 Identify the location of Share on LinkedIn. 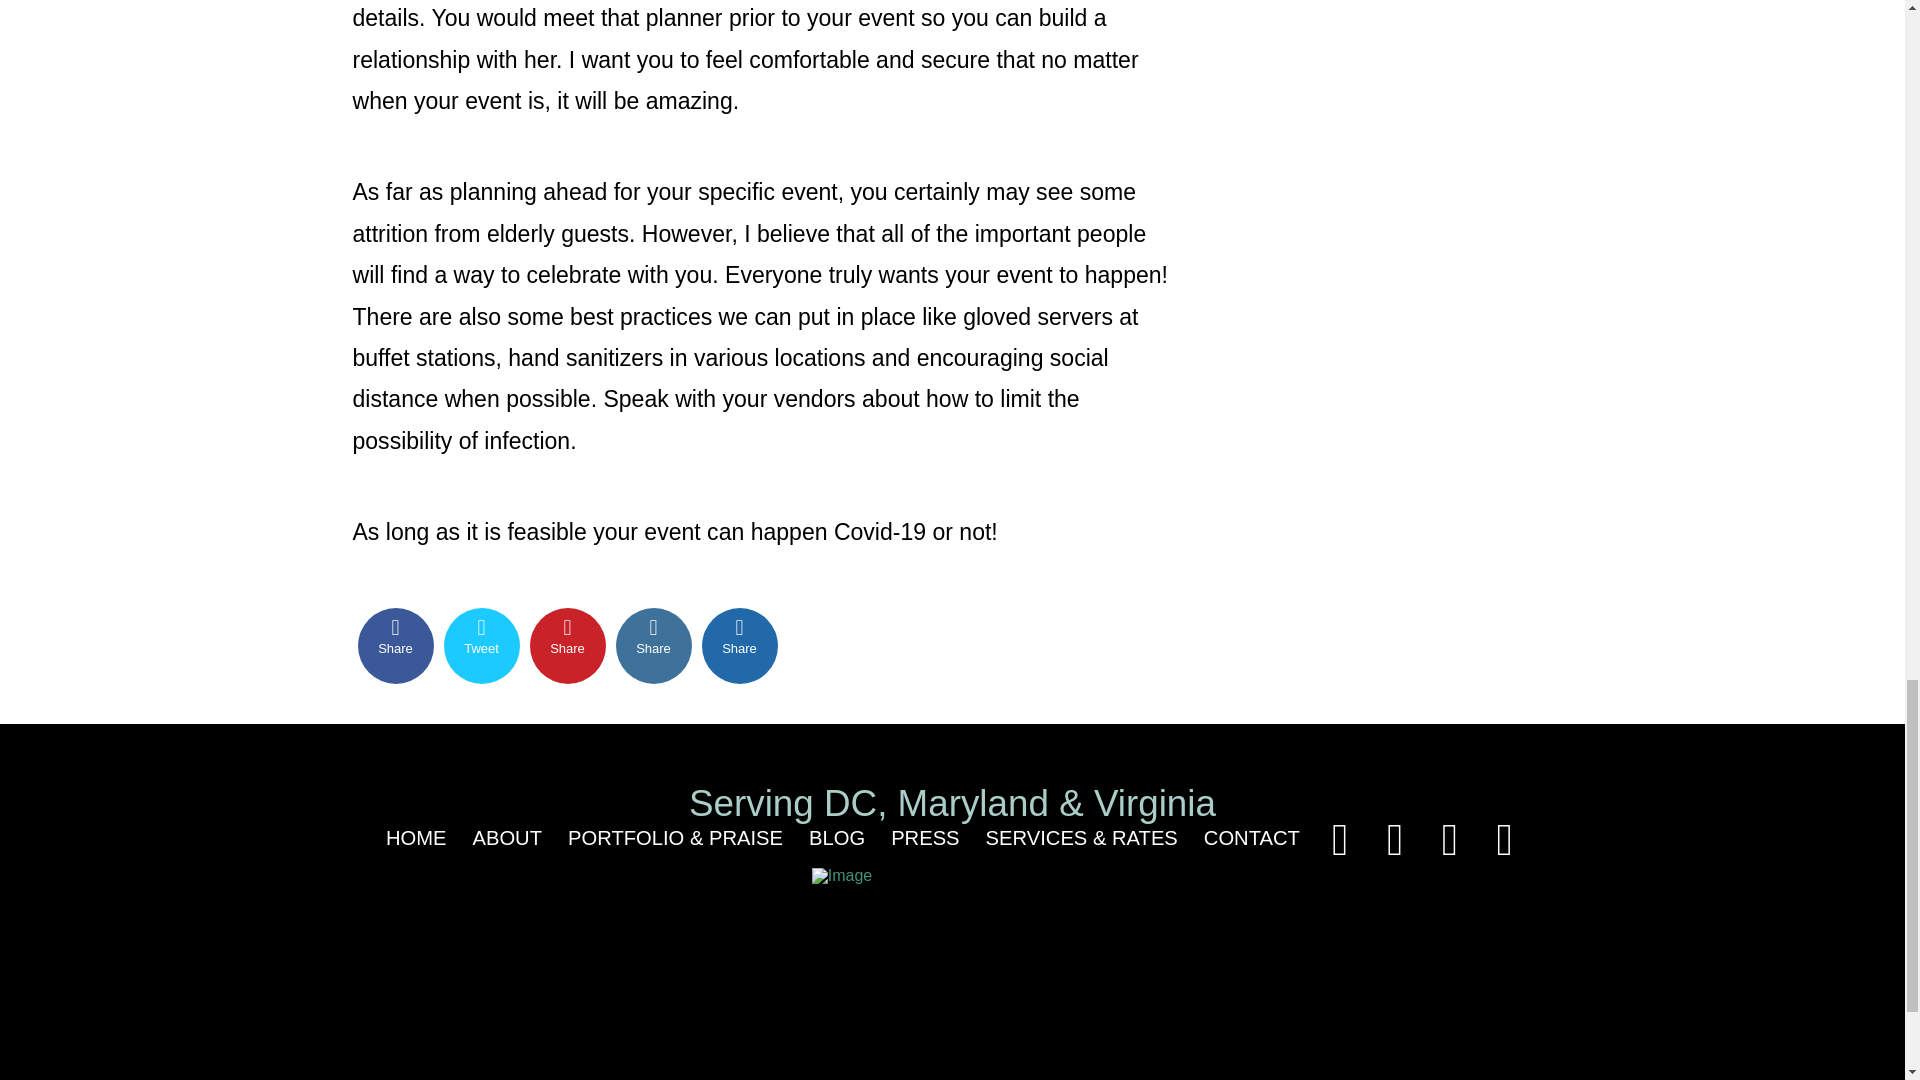
(654, 646).